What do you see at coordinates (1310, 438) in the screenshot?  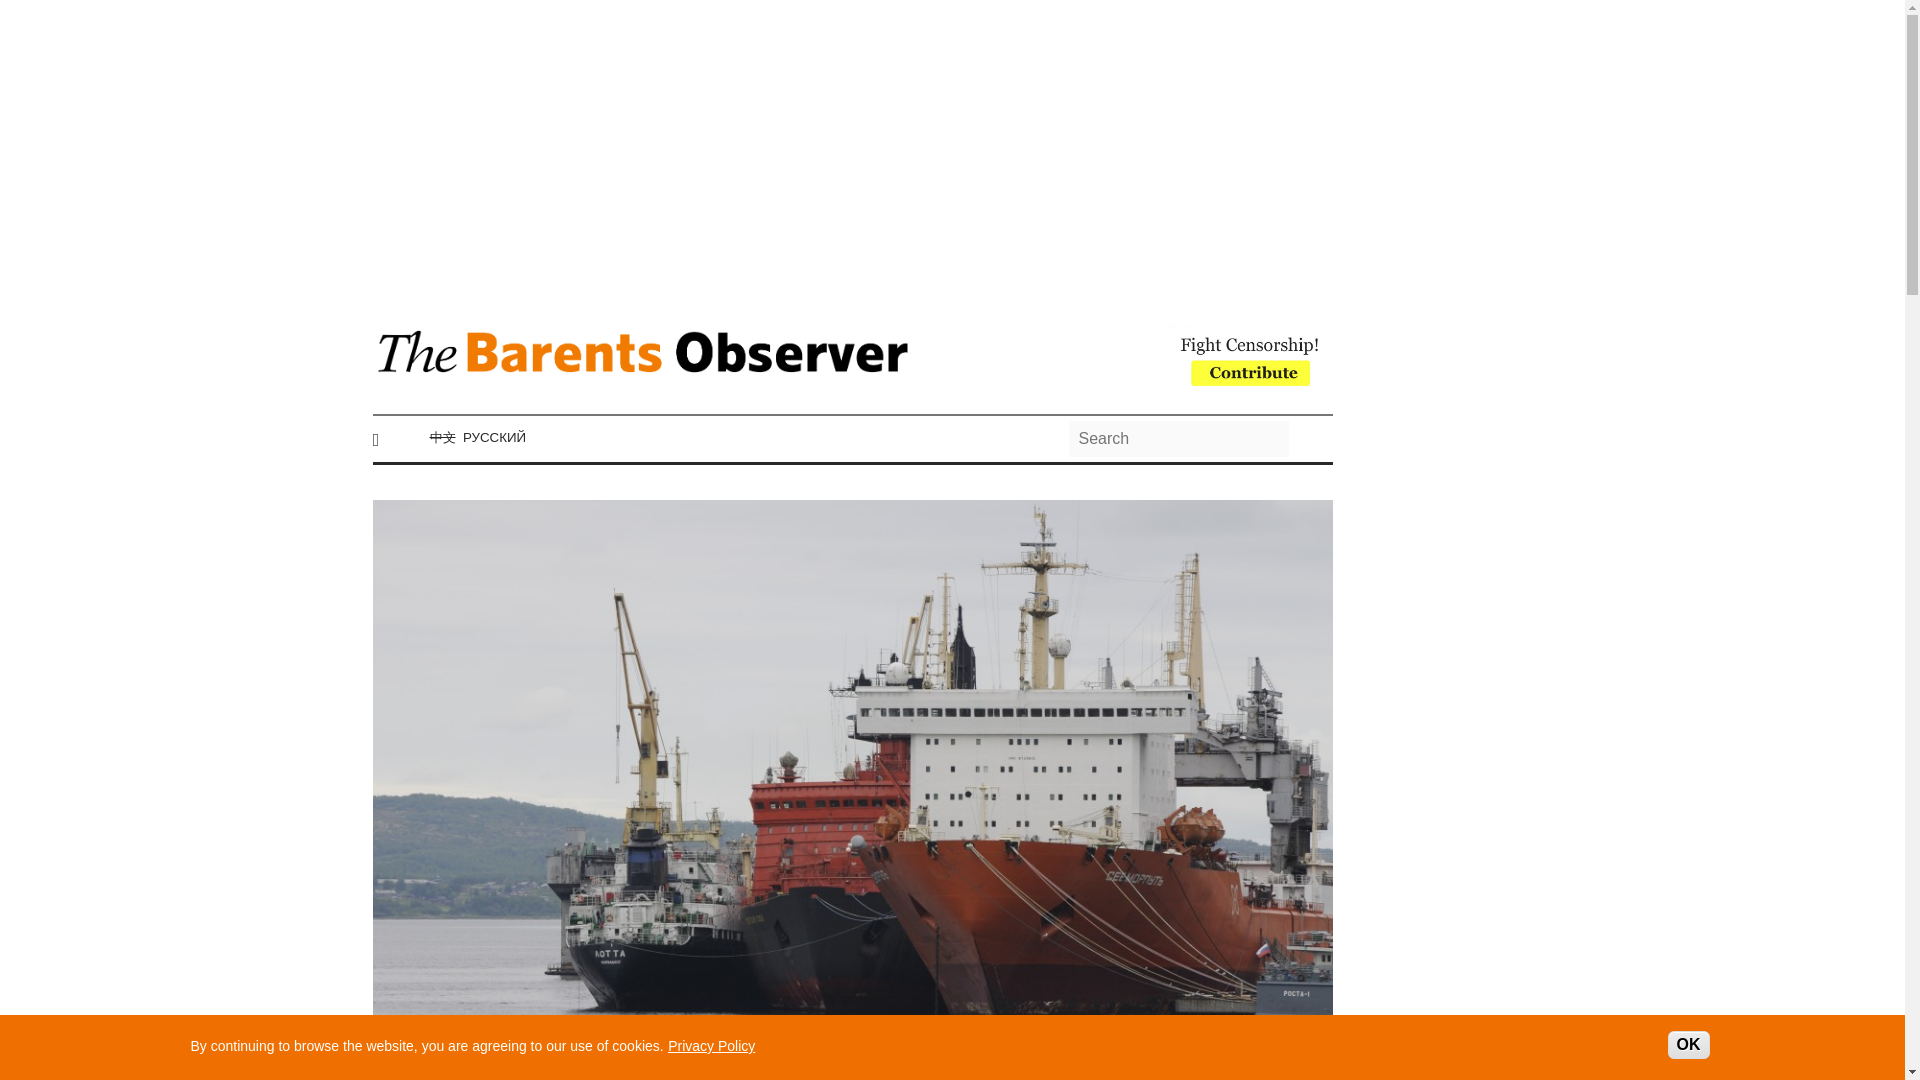 I see `Apply` at bounding box center [1310, 438].